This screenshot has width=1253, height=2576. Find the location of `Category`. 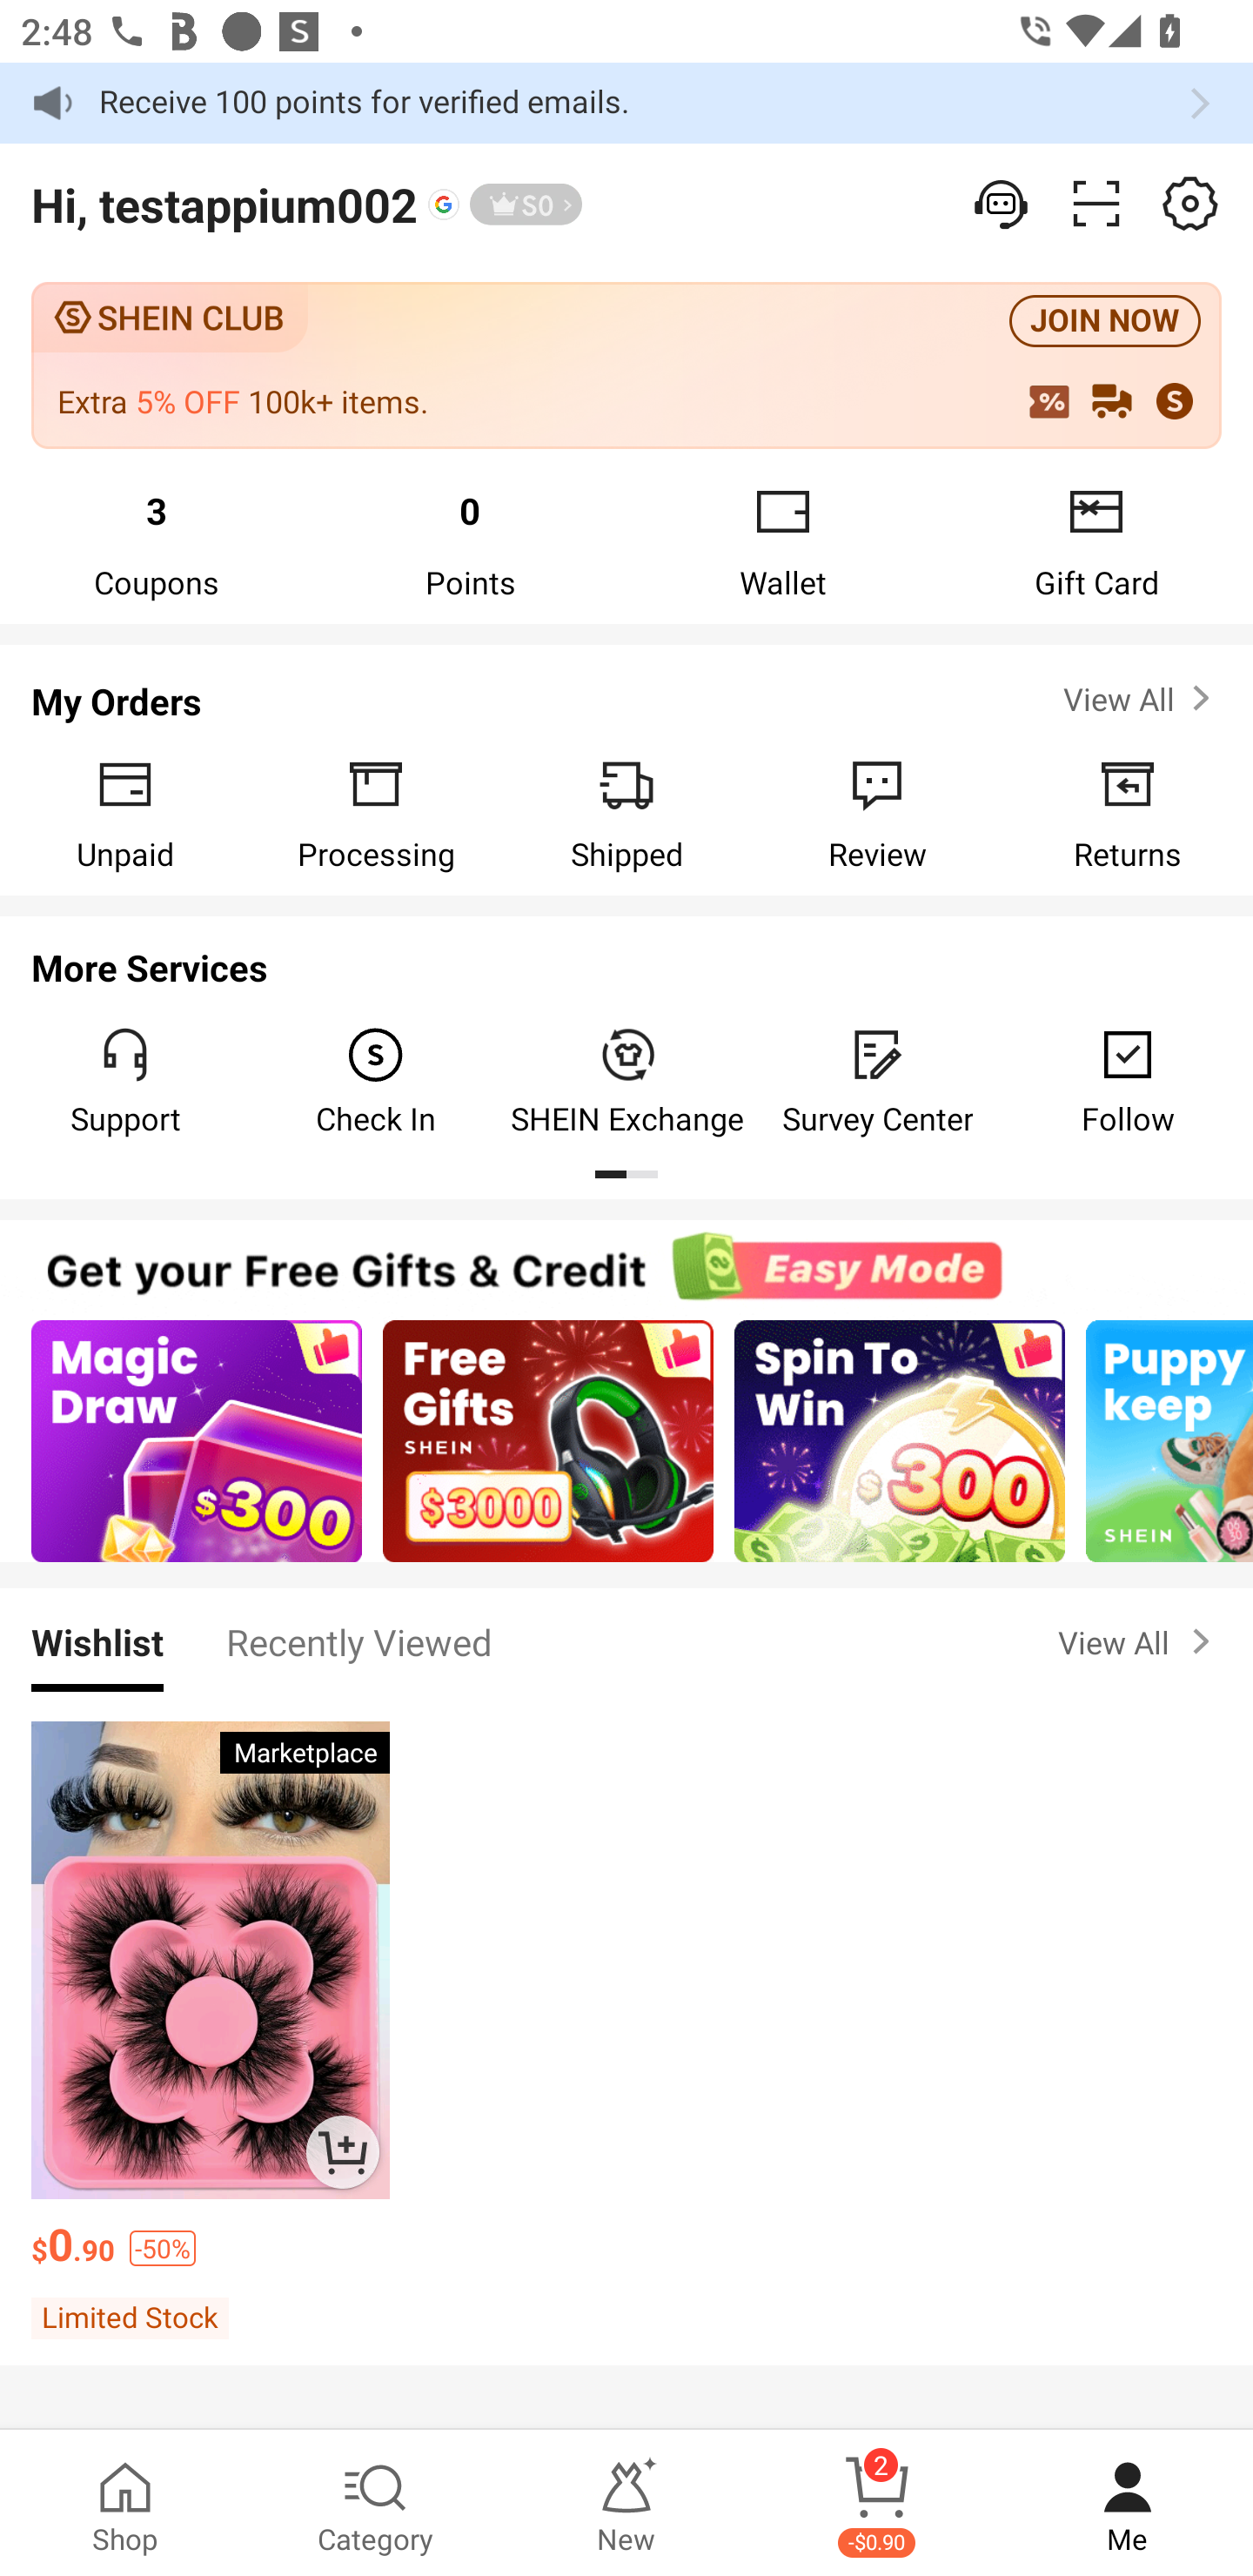

Category is located at coordinates (376, 2503).